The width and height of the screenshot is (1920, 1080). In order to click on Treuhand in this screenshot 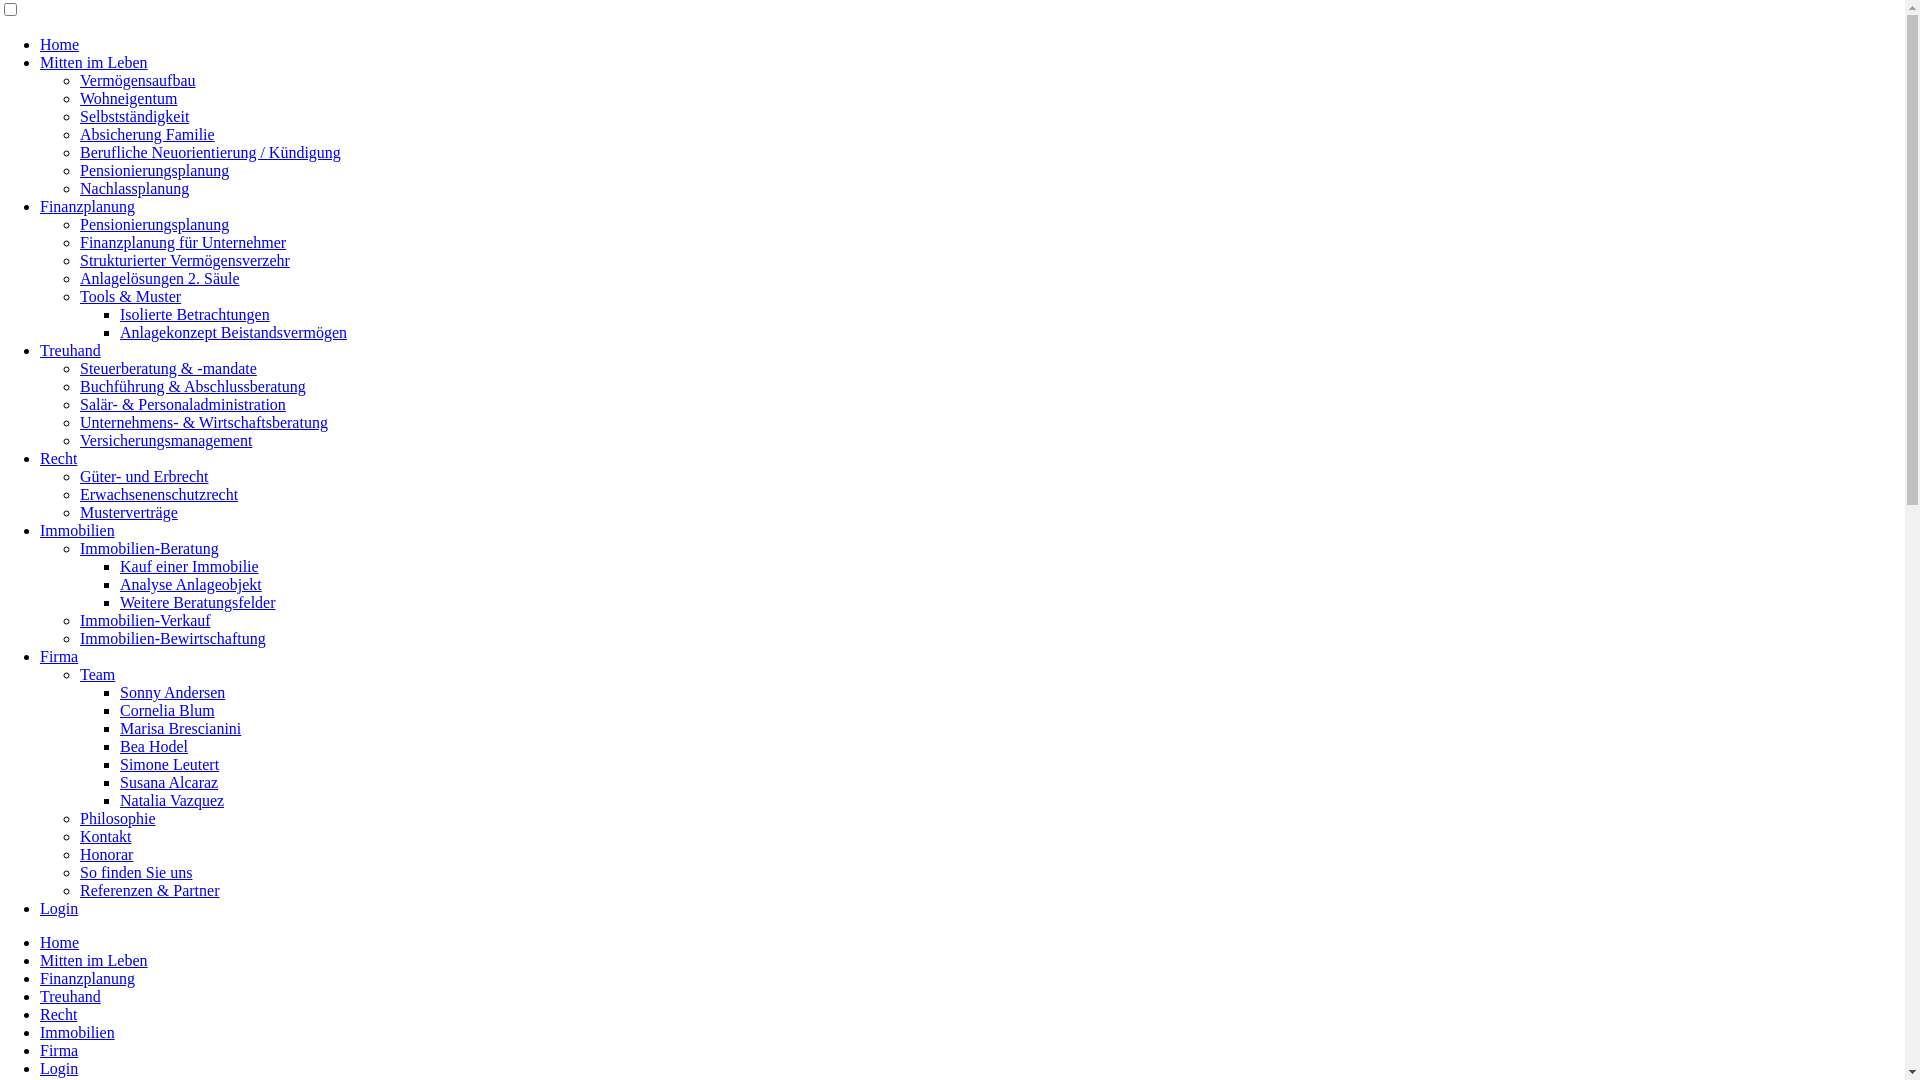, I will do `click(70, 996)`.